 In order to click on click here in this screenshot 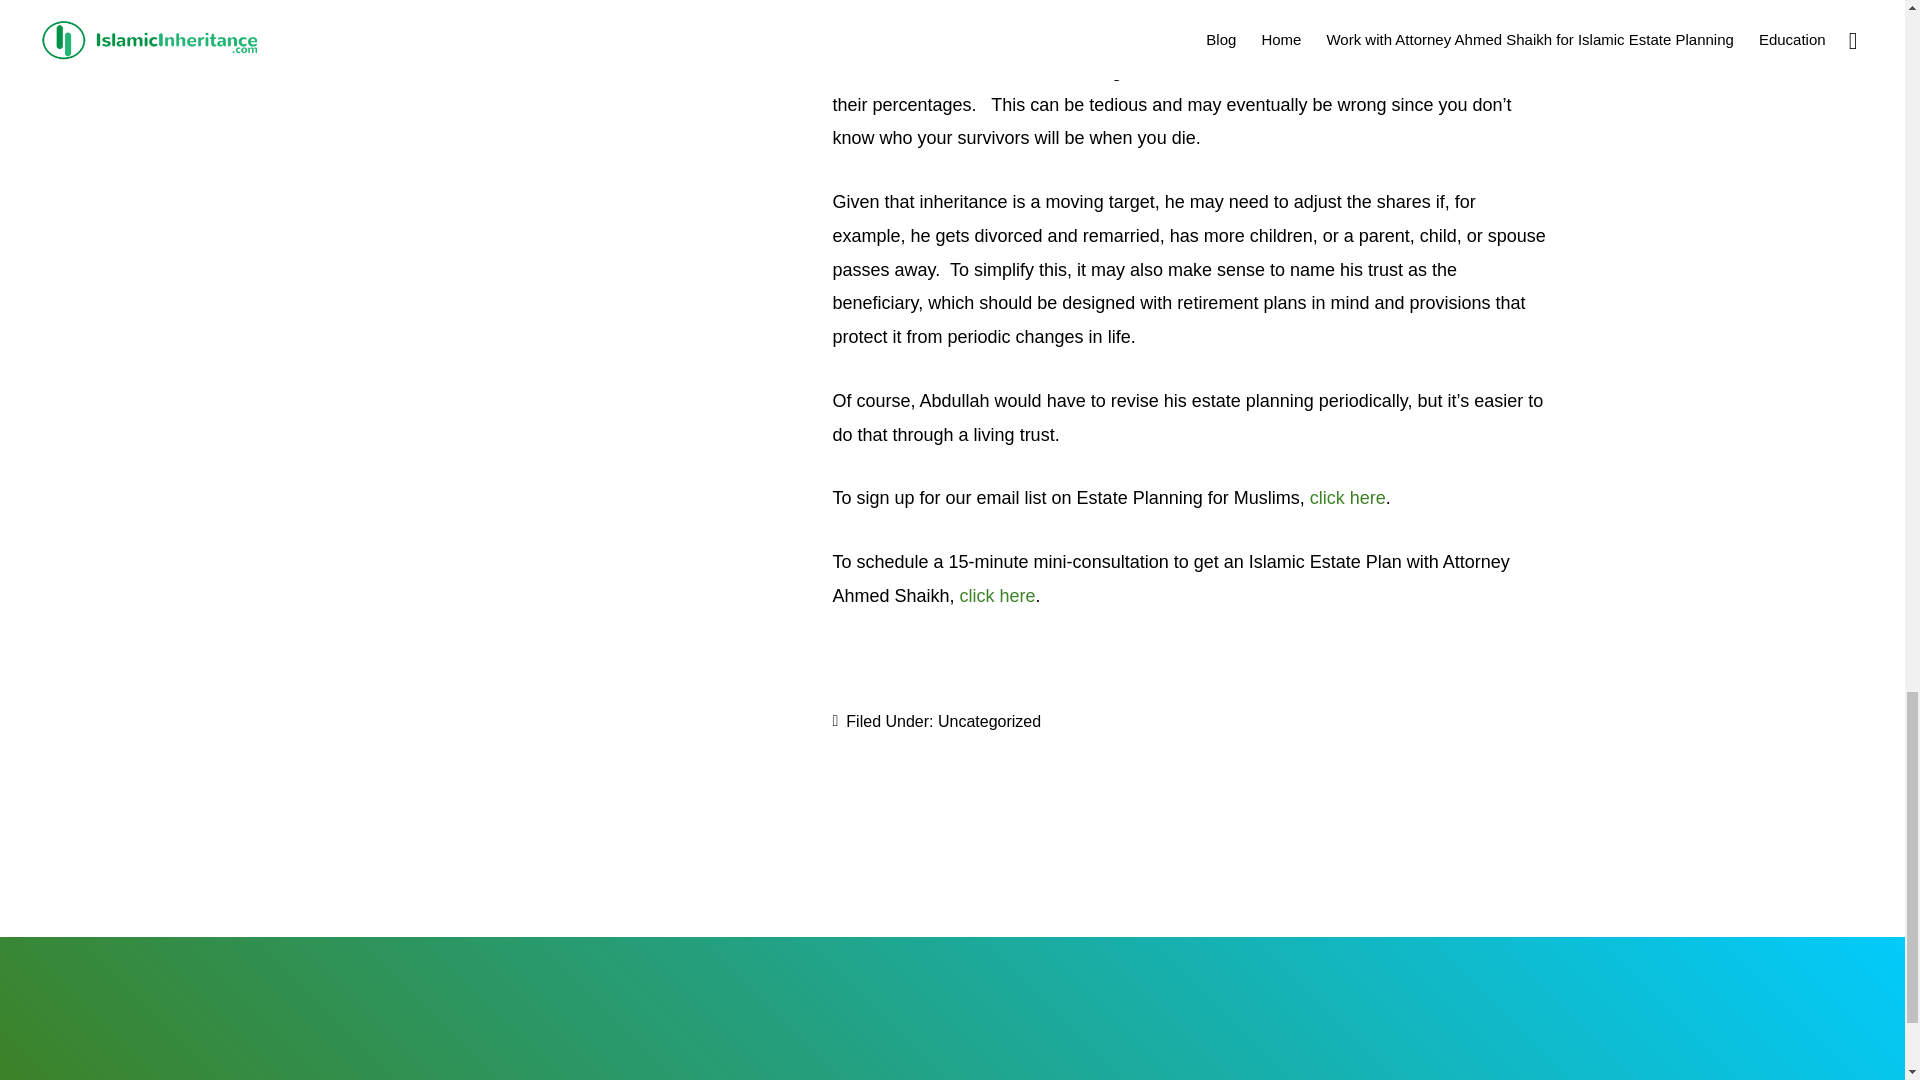, I will do `click(998, 596)`.